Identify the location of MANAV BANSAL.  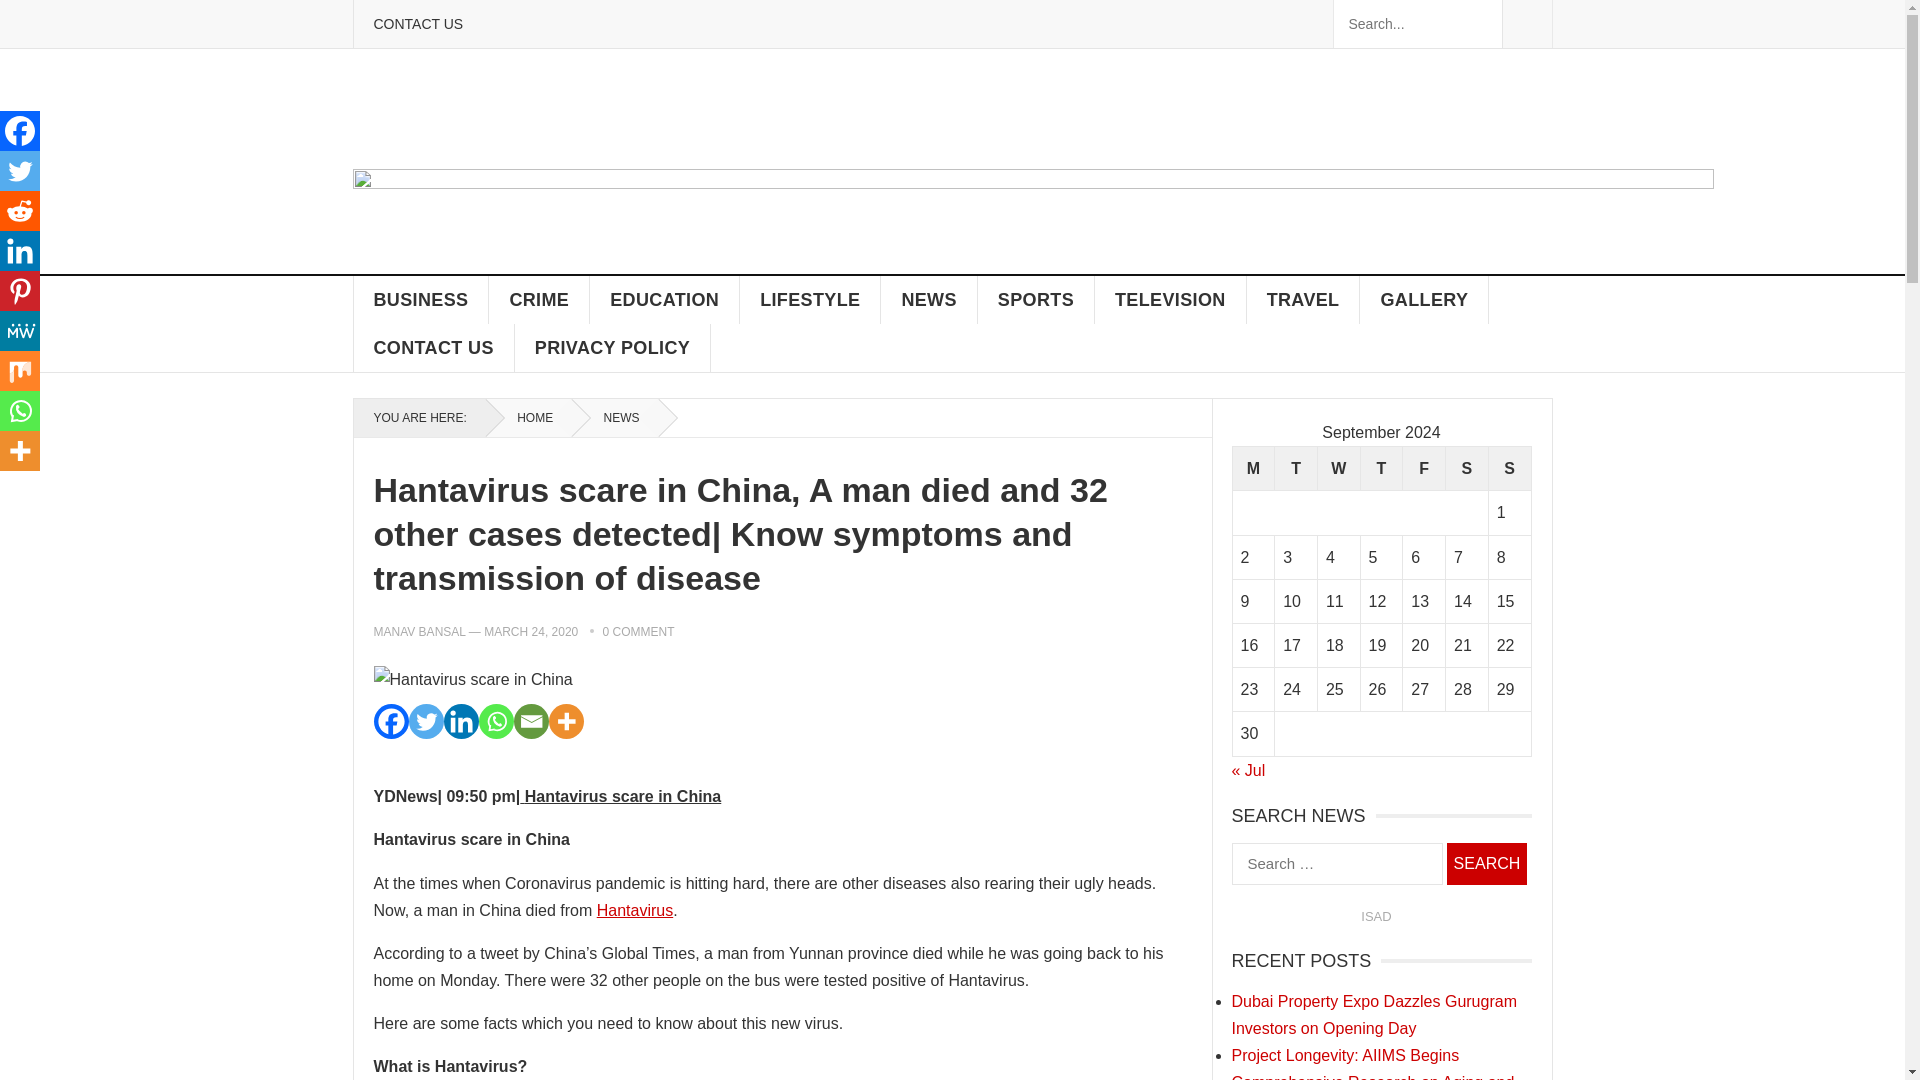
(420, 632).